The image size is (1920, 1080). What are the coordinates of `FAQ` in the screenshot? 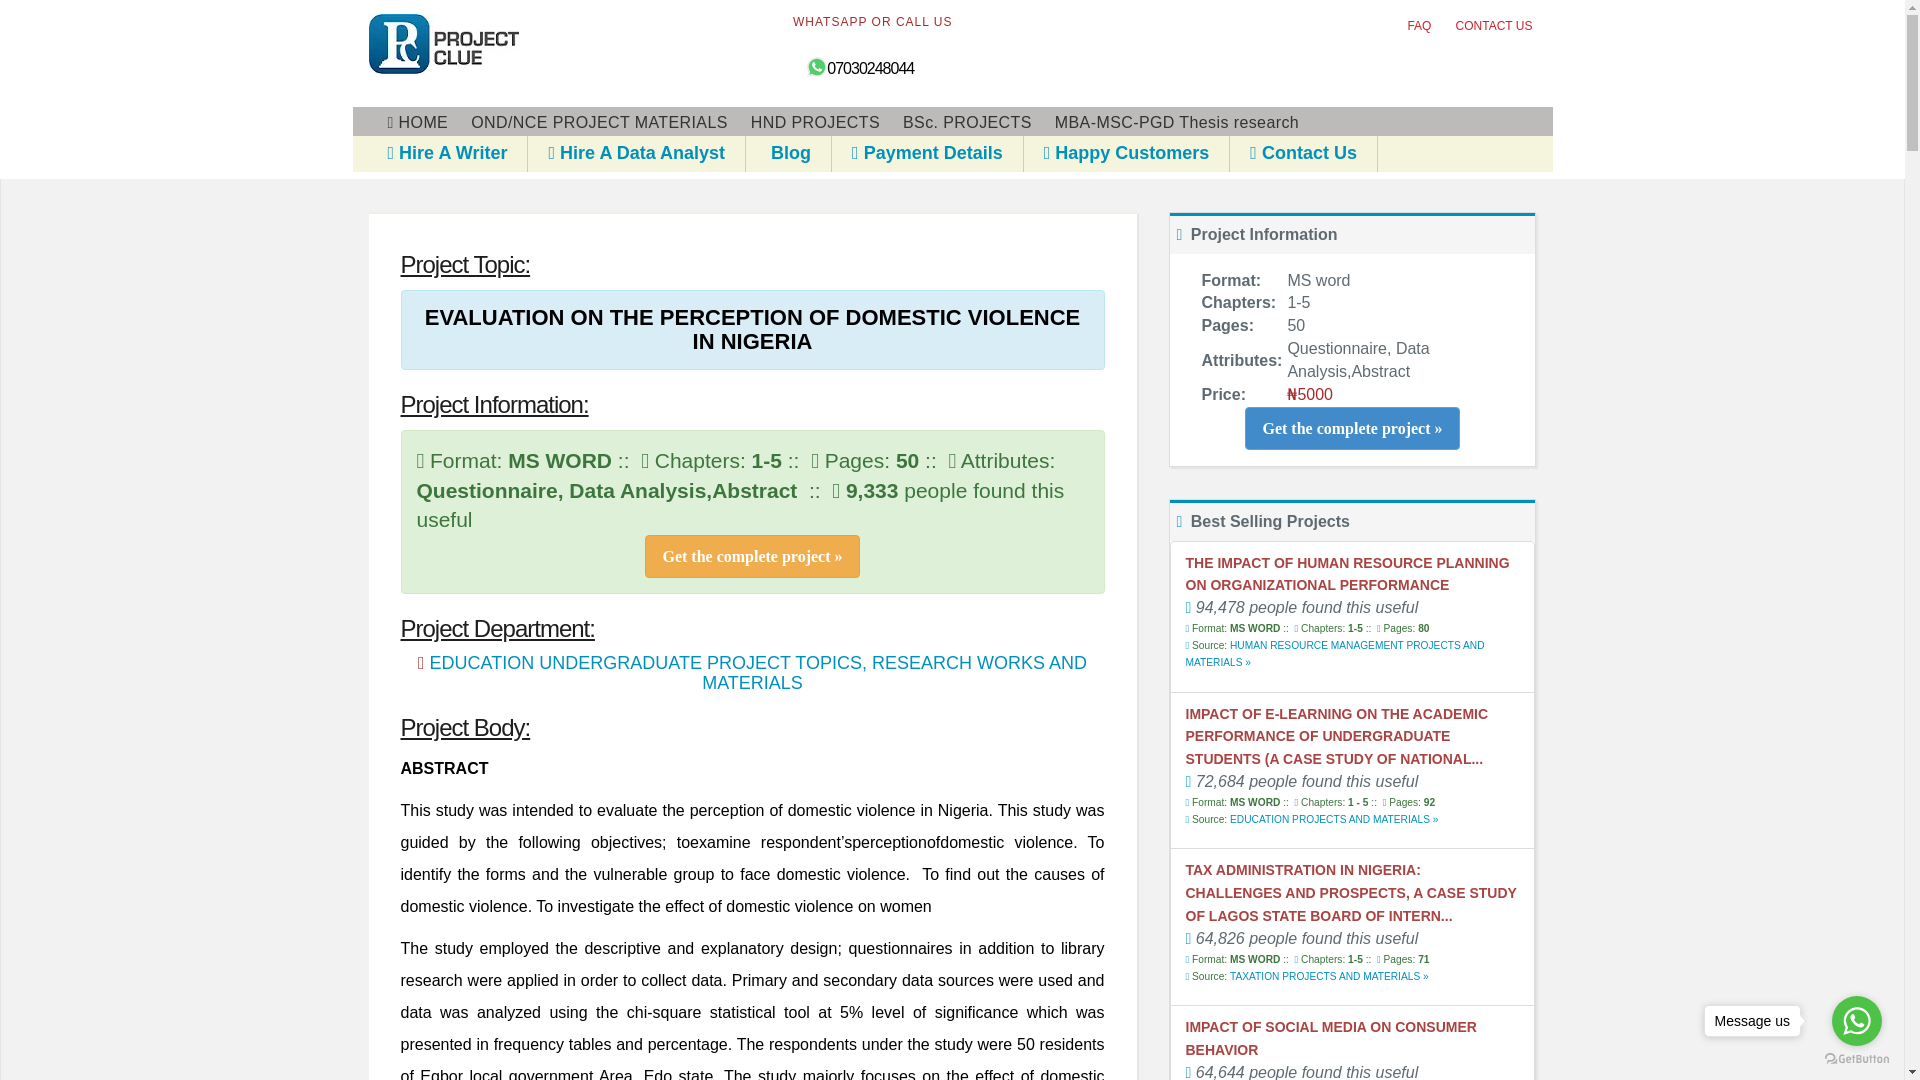 It's located at (1418, 26).